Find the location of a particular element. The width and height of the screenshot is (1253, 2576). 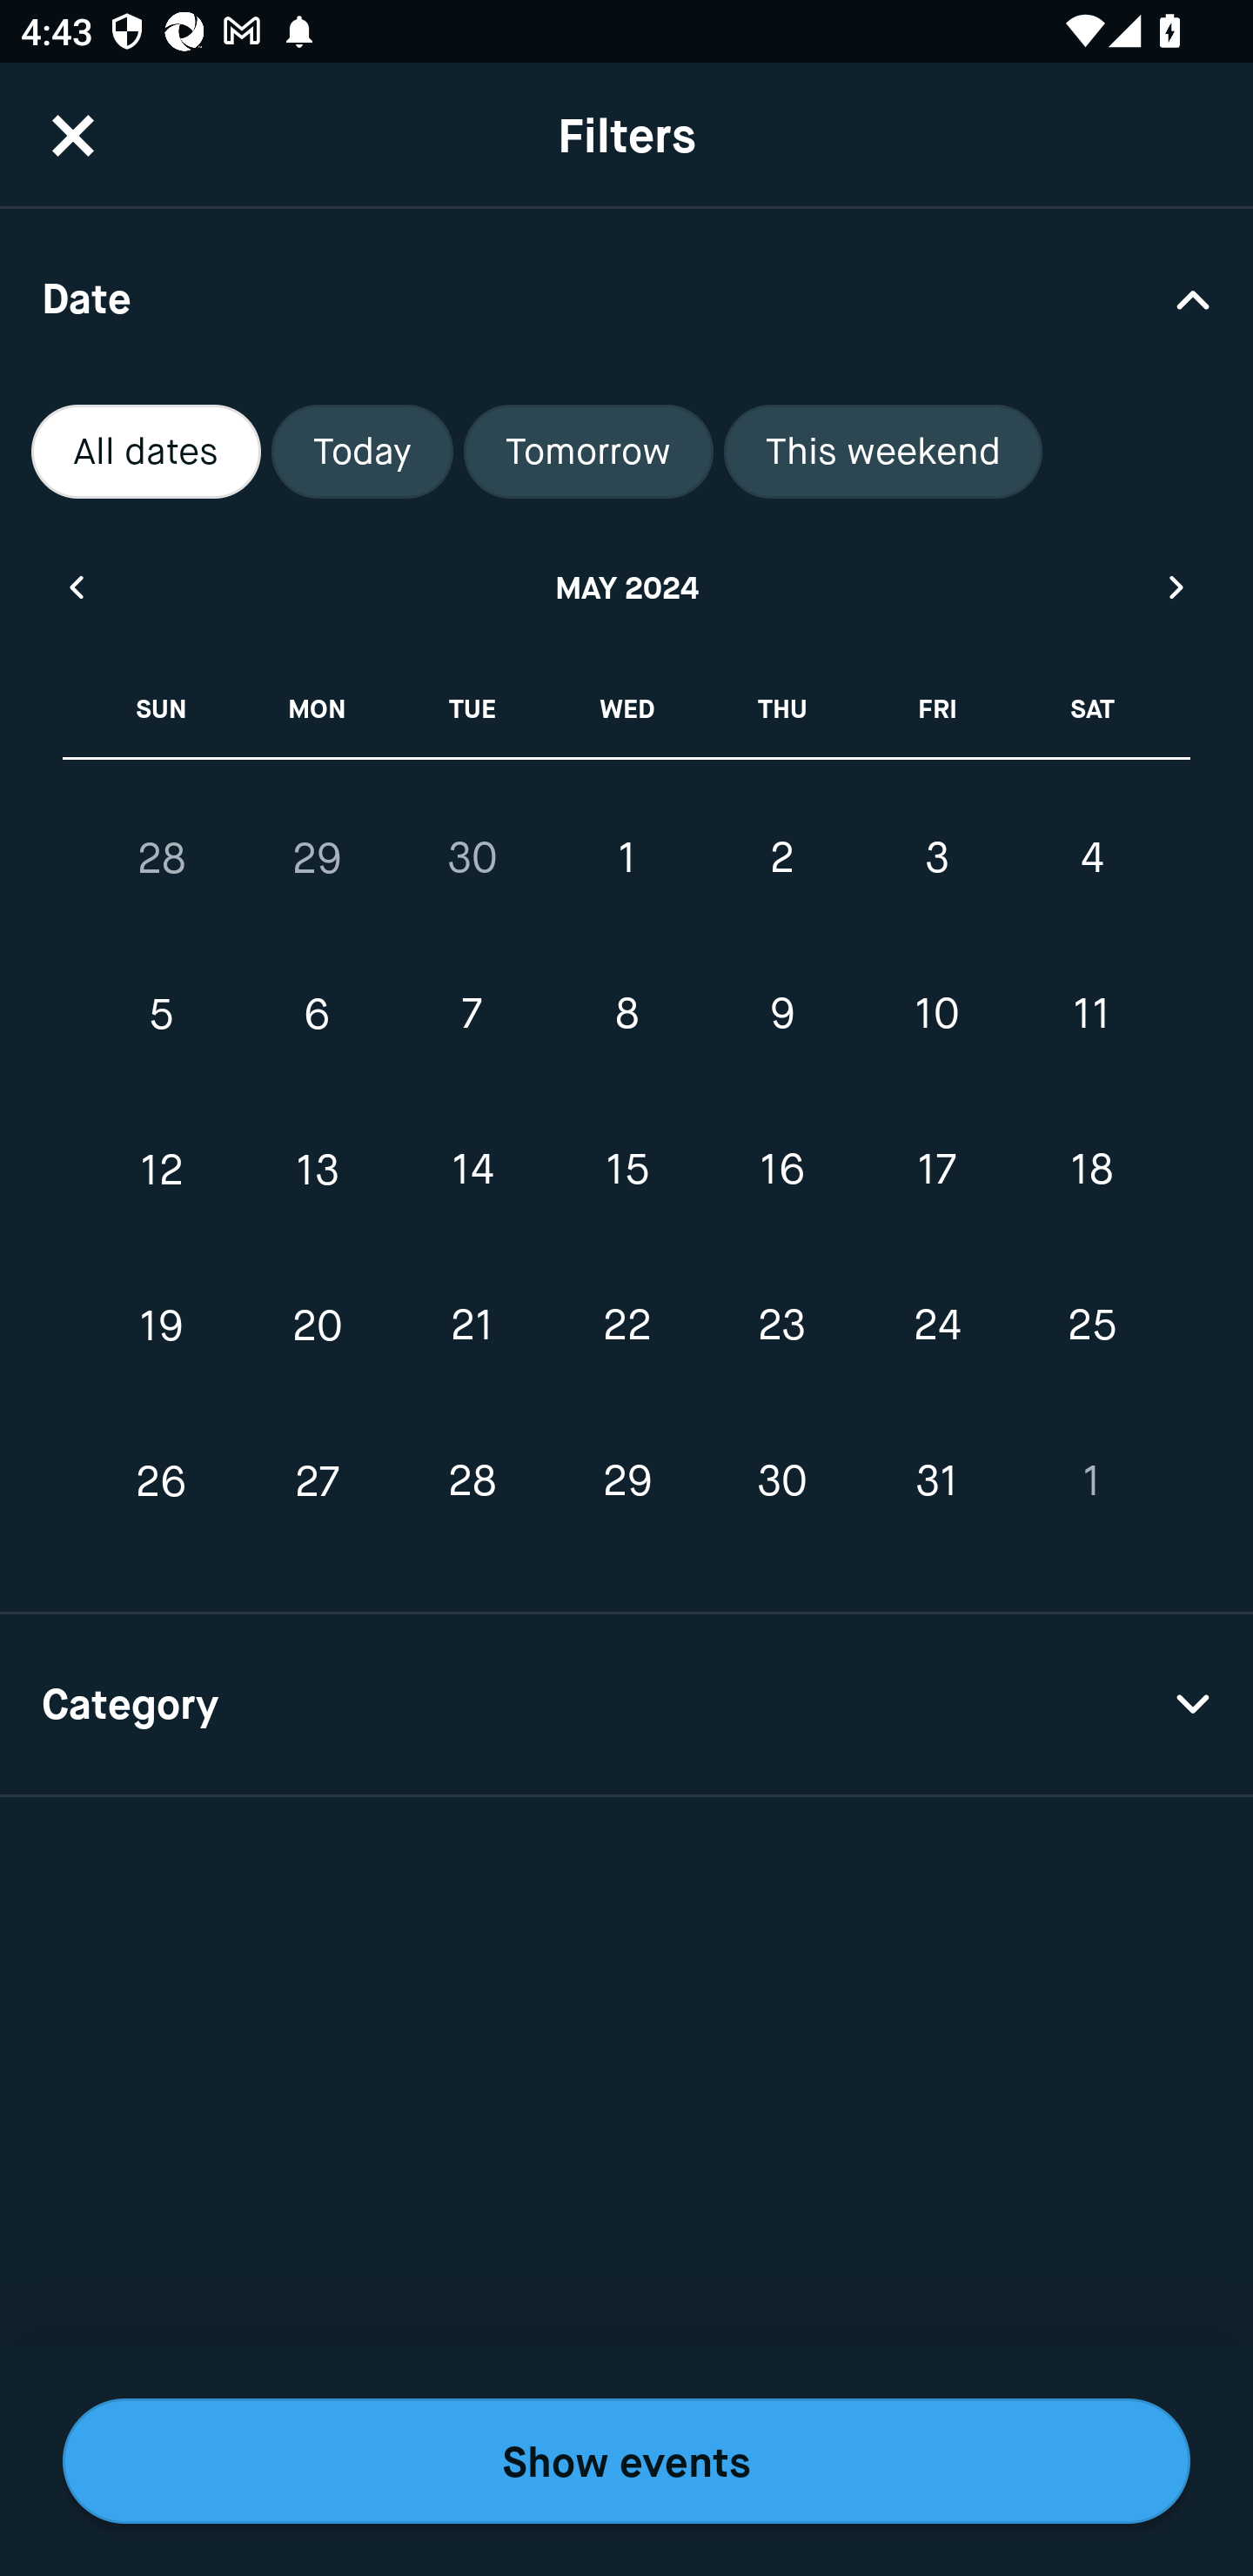

11 is located at coordinates (1091, 1015).